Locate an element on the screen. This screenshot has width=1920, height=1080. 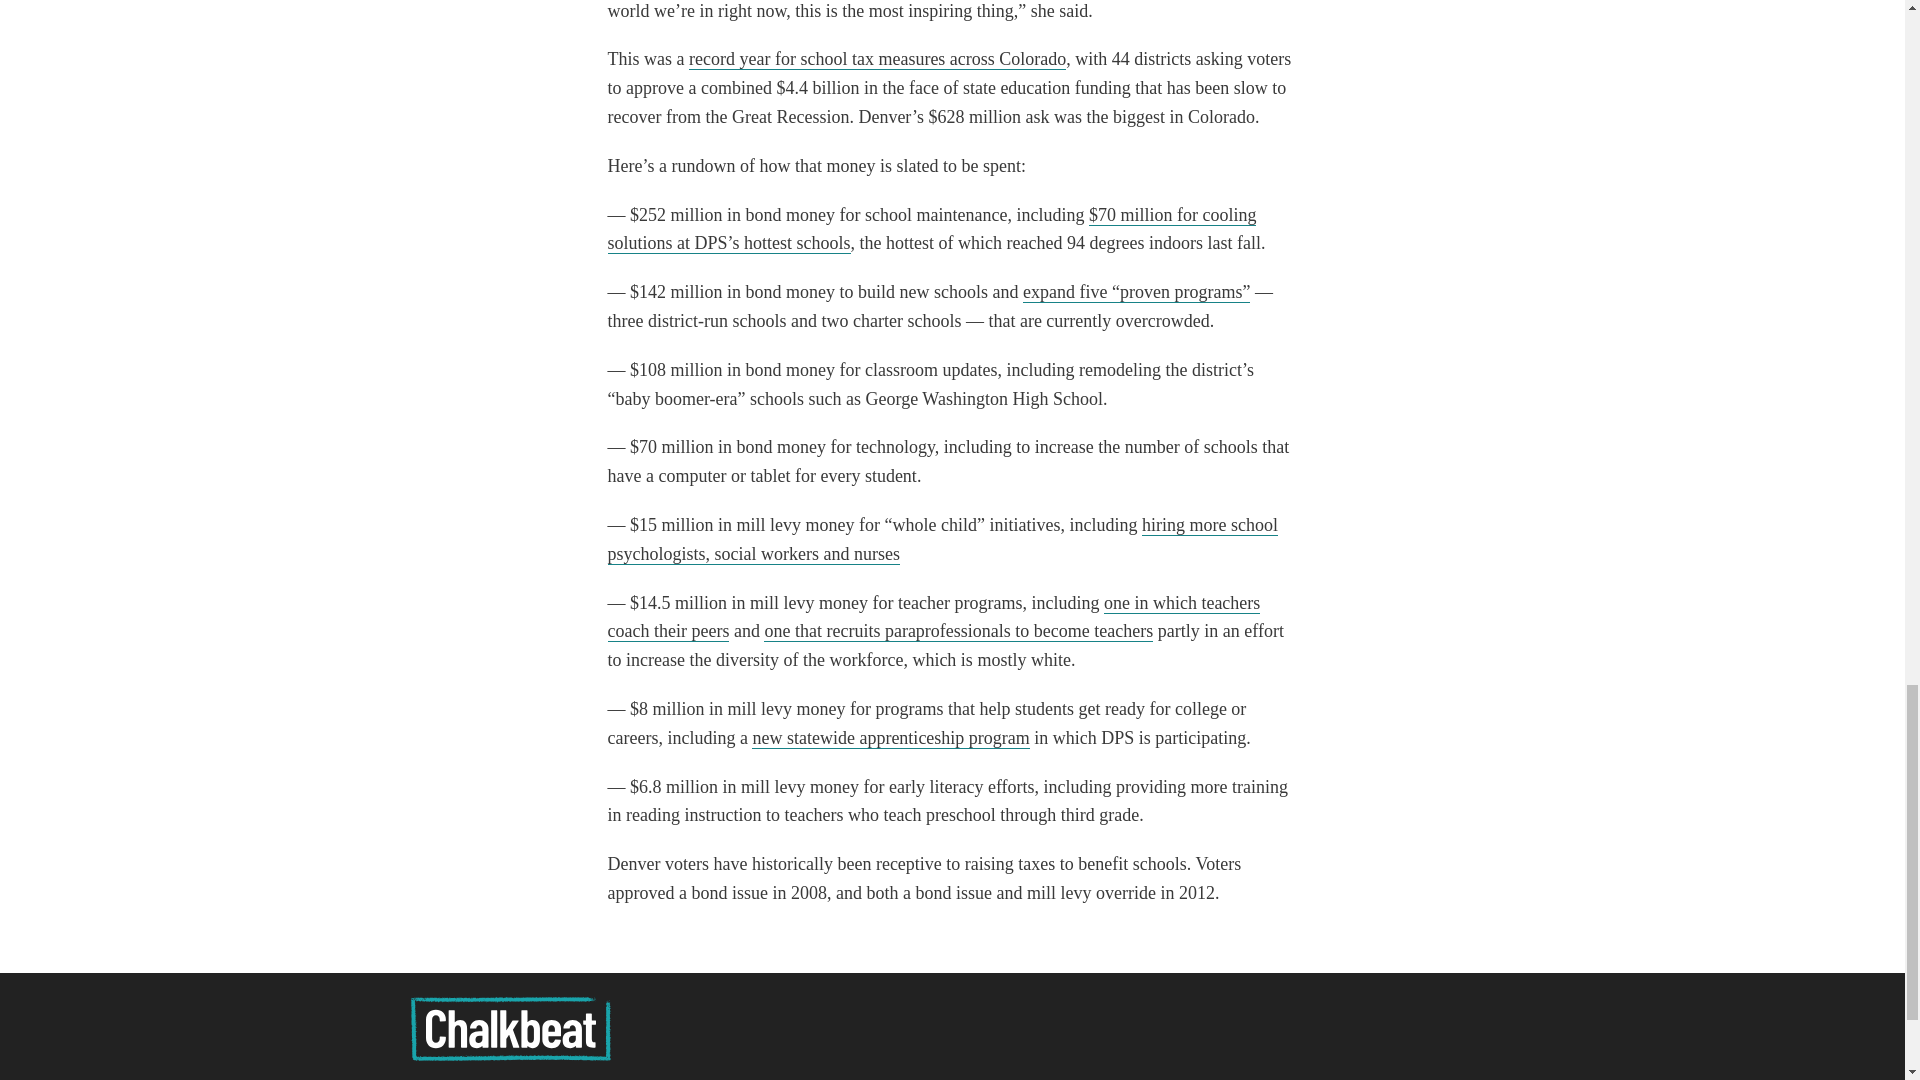
one that recruits paraprofessionals to become teachers is located at coordinates (958, 631).